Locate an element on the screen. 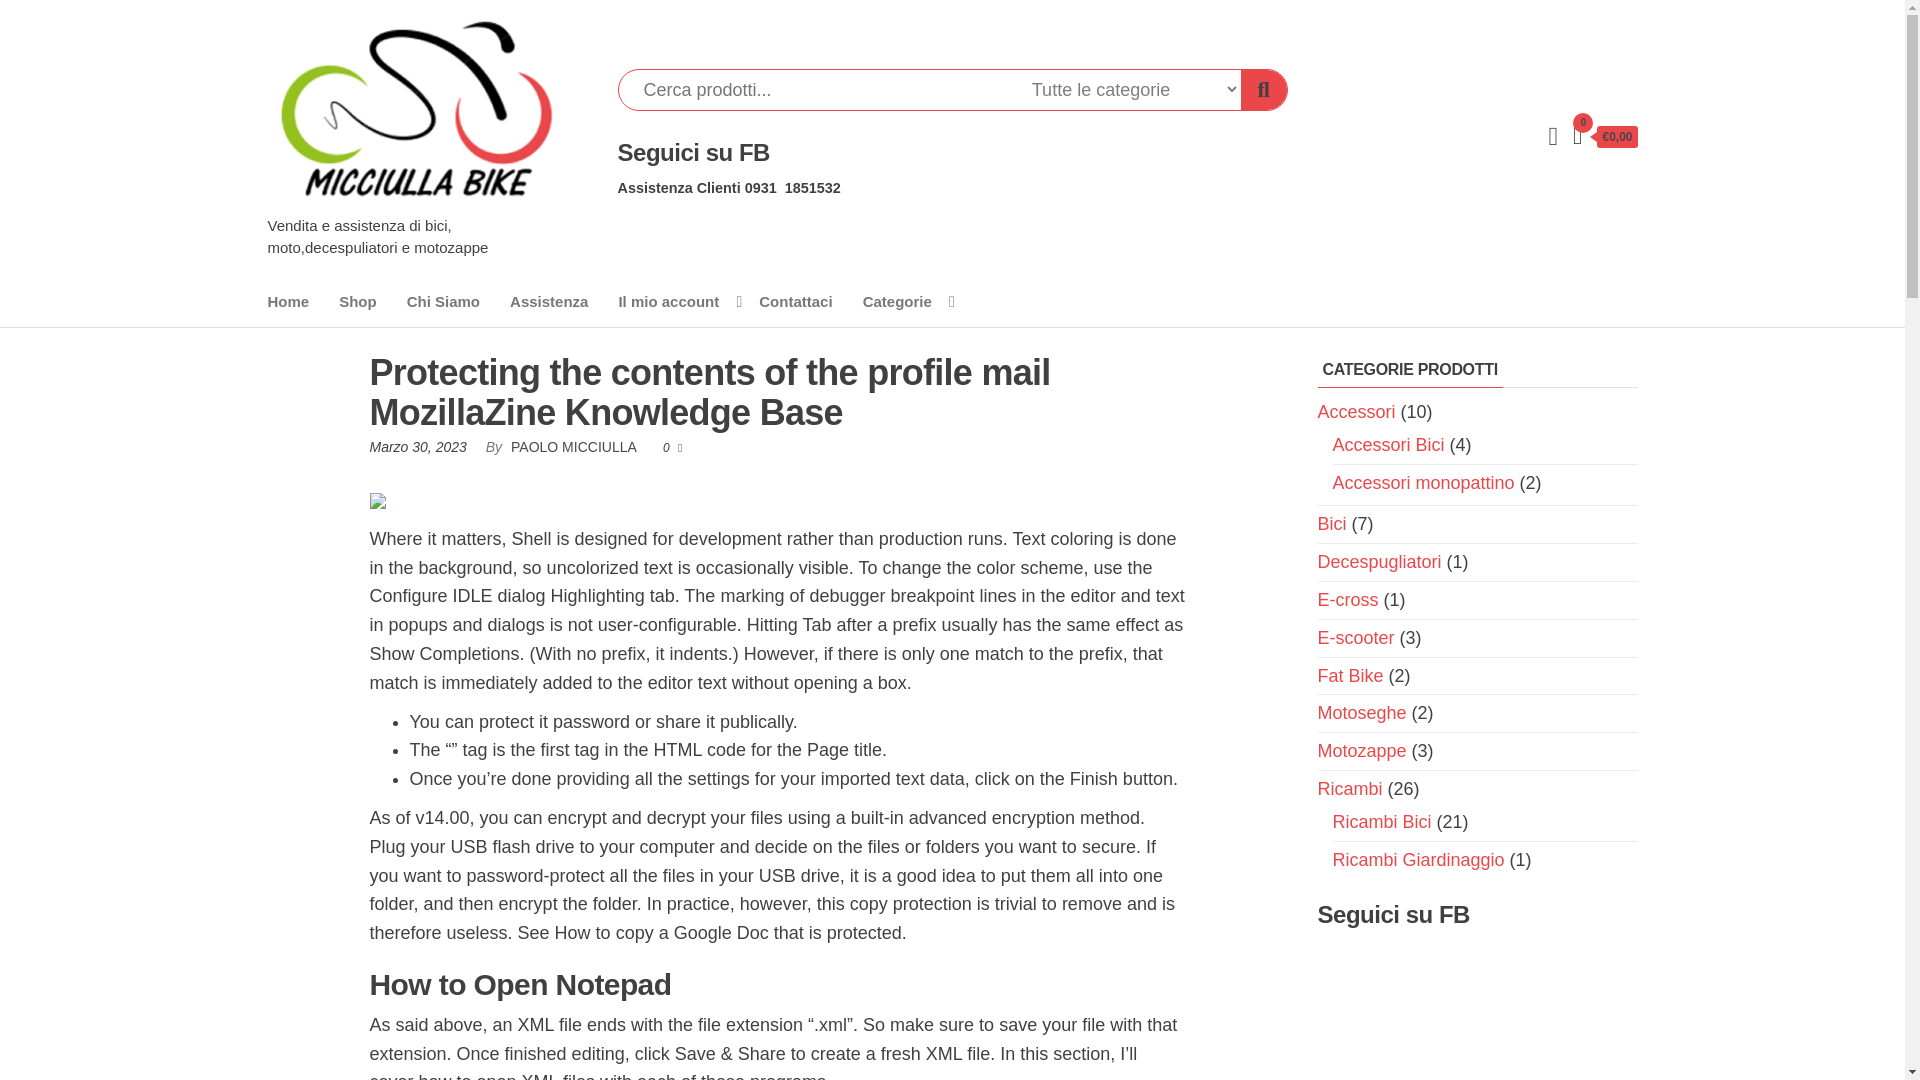  Chi Siamo is located at coordinates (443, 302).